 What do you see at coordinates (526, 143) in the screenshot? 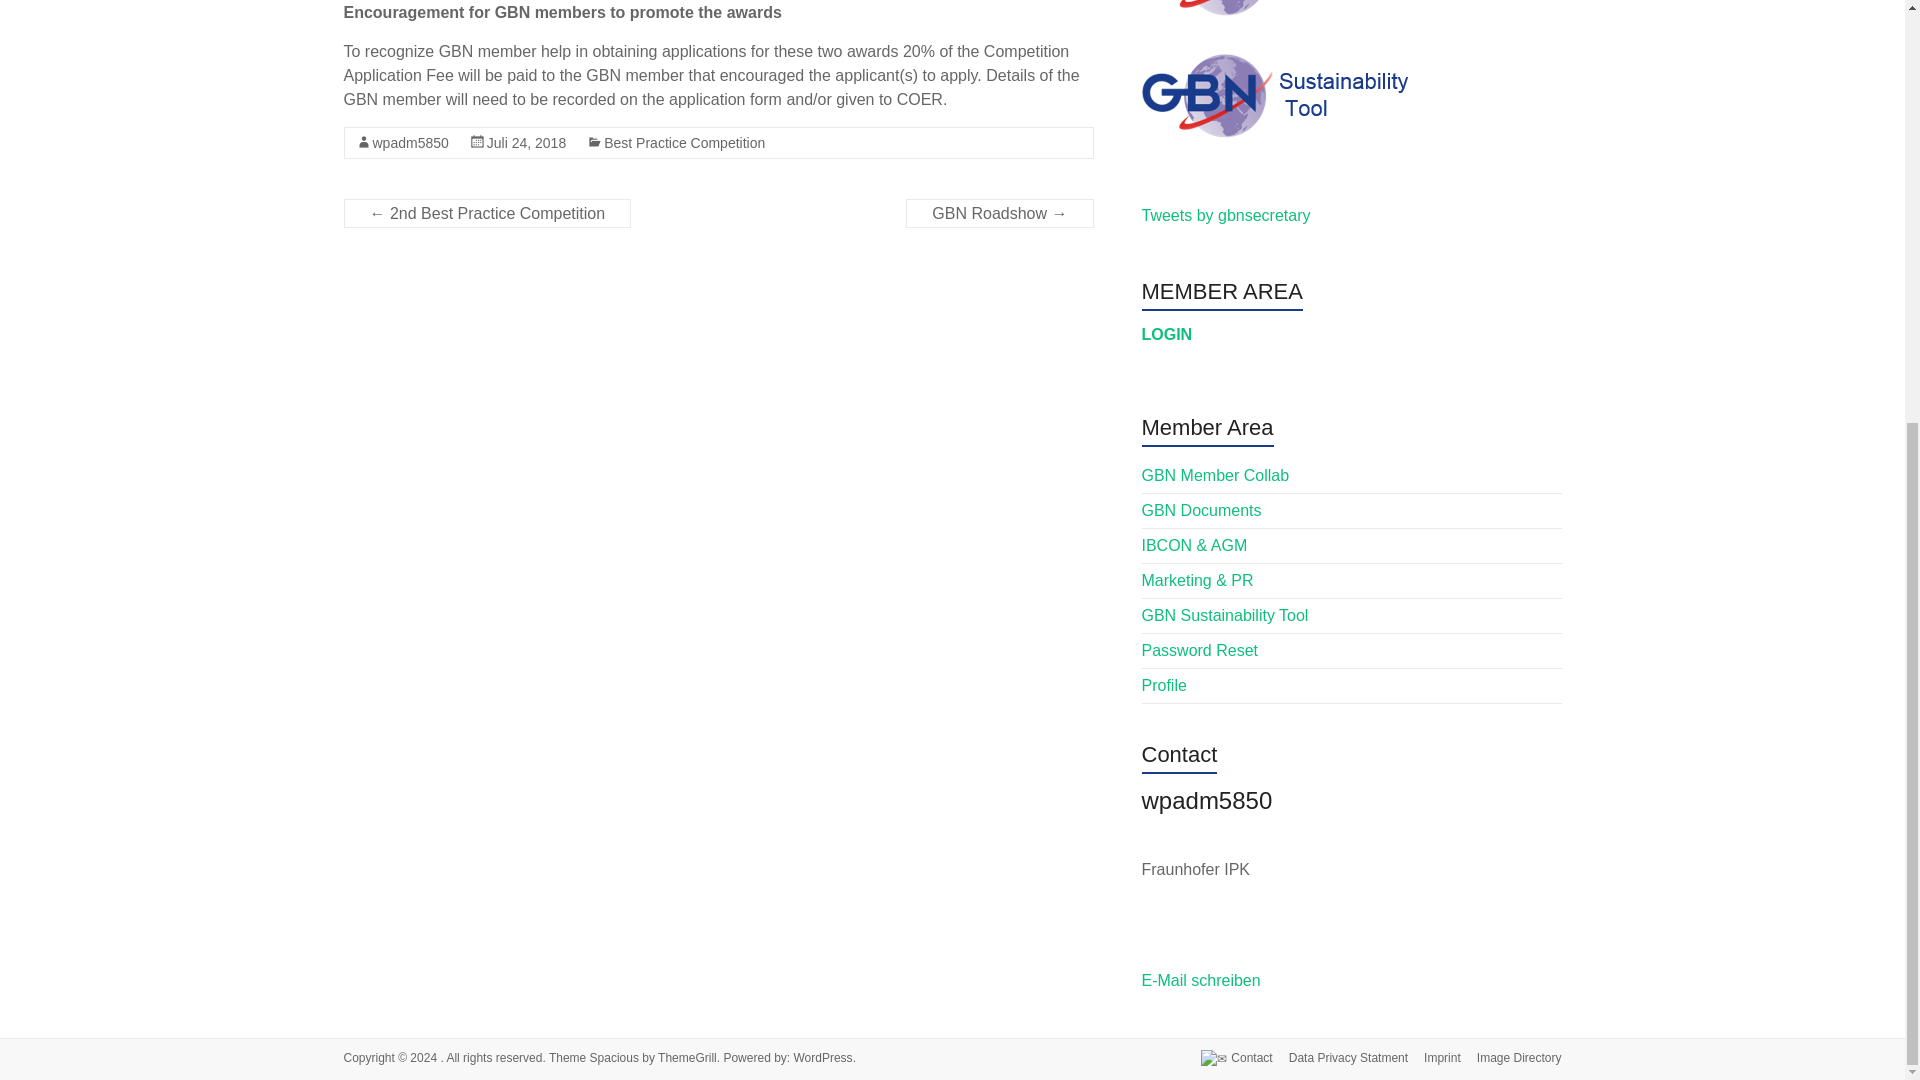
I see `Juli 24, 2018` at bounding box center [526, 143].